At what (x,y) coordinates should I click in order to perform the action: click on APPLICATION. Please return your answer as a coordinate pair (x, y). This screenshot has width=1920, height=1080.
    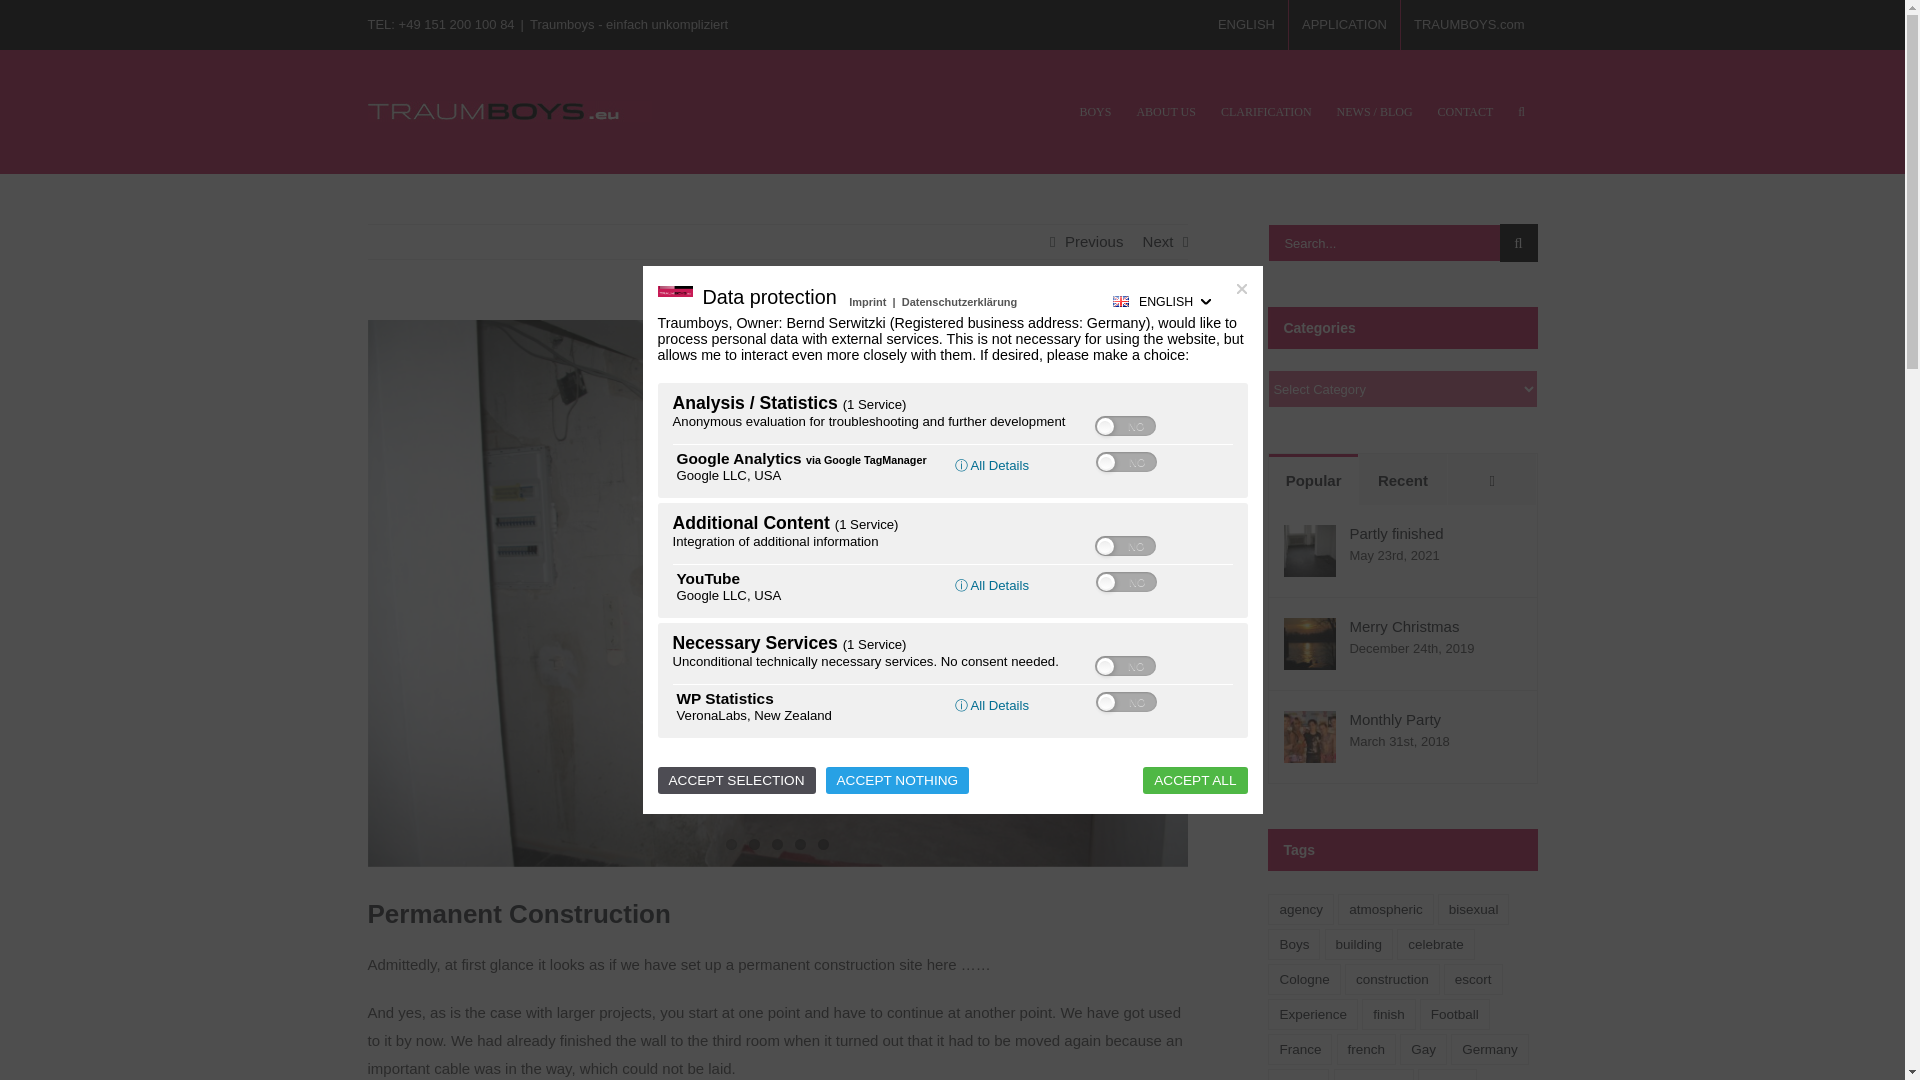
    Looking at the image, I should click on (1344, 24).